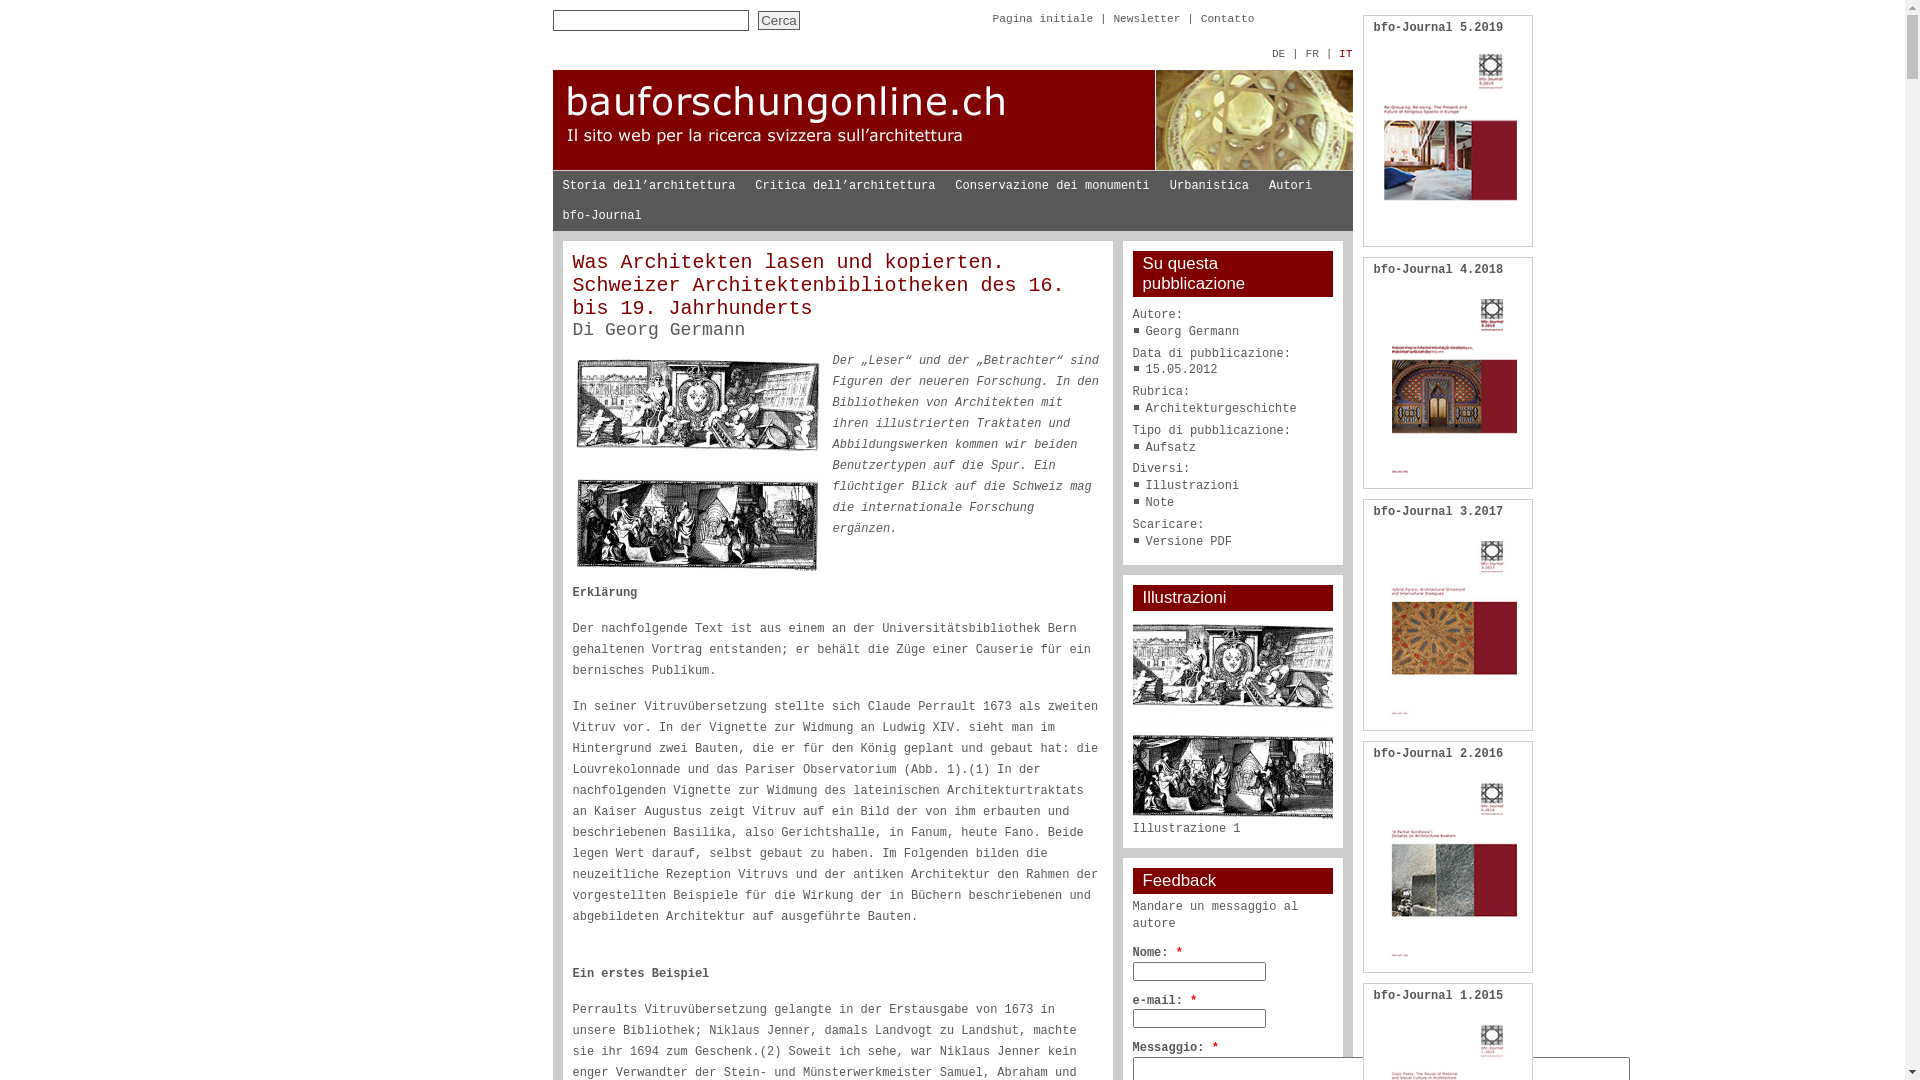  What do you see at coordinates (952, 167) in the screenshot?
I see `Home` at bounding box center [952, 167].